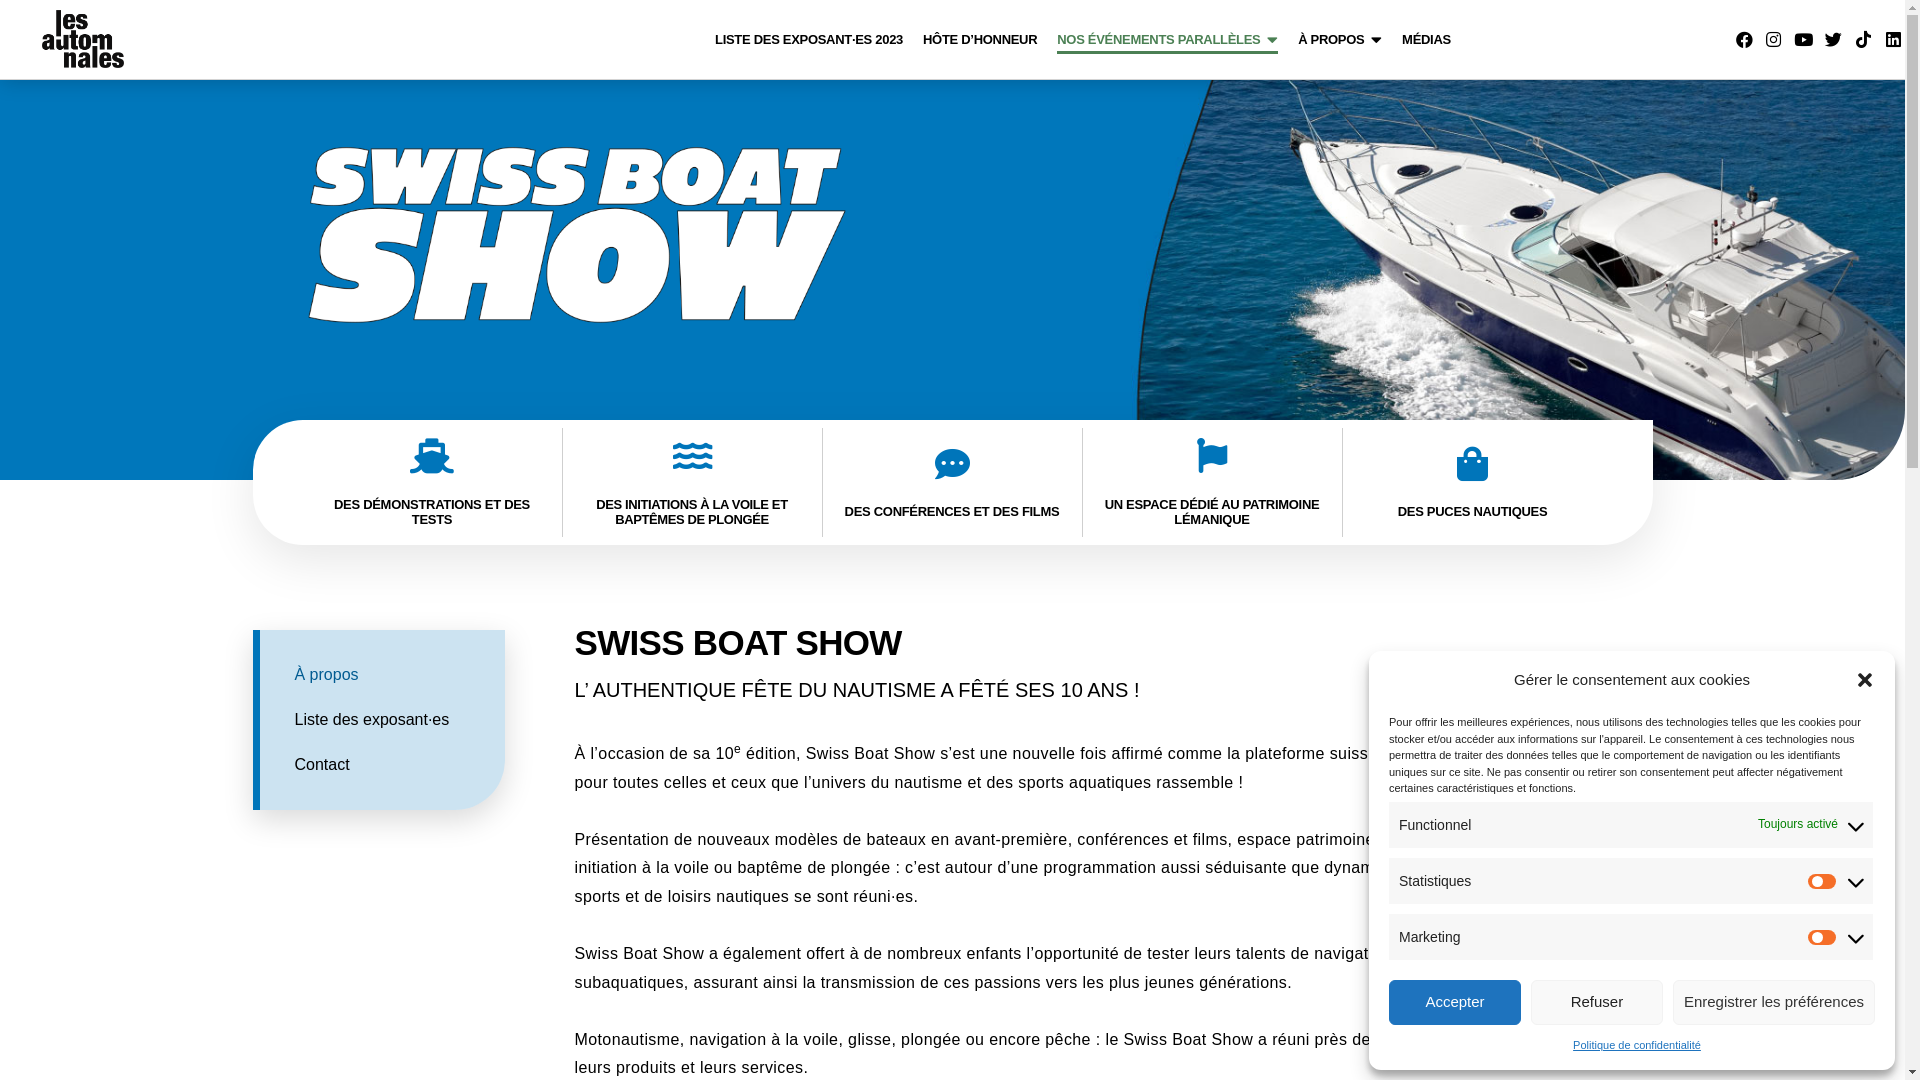  What do you see at coordinates (399, 765) in the screenshot?
I see `Contact` at bounding box center [399, 765].